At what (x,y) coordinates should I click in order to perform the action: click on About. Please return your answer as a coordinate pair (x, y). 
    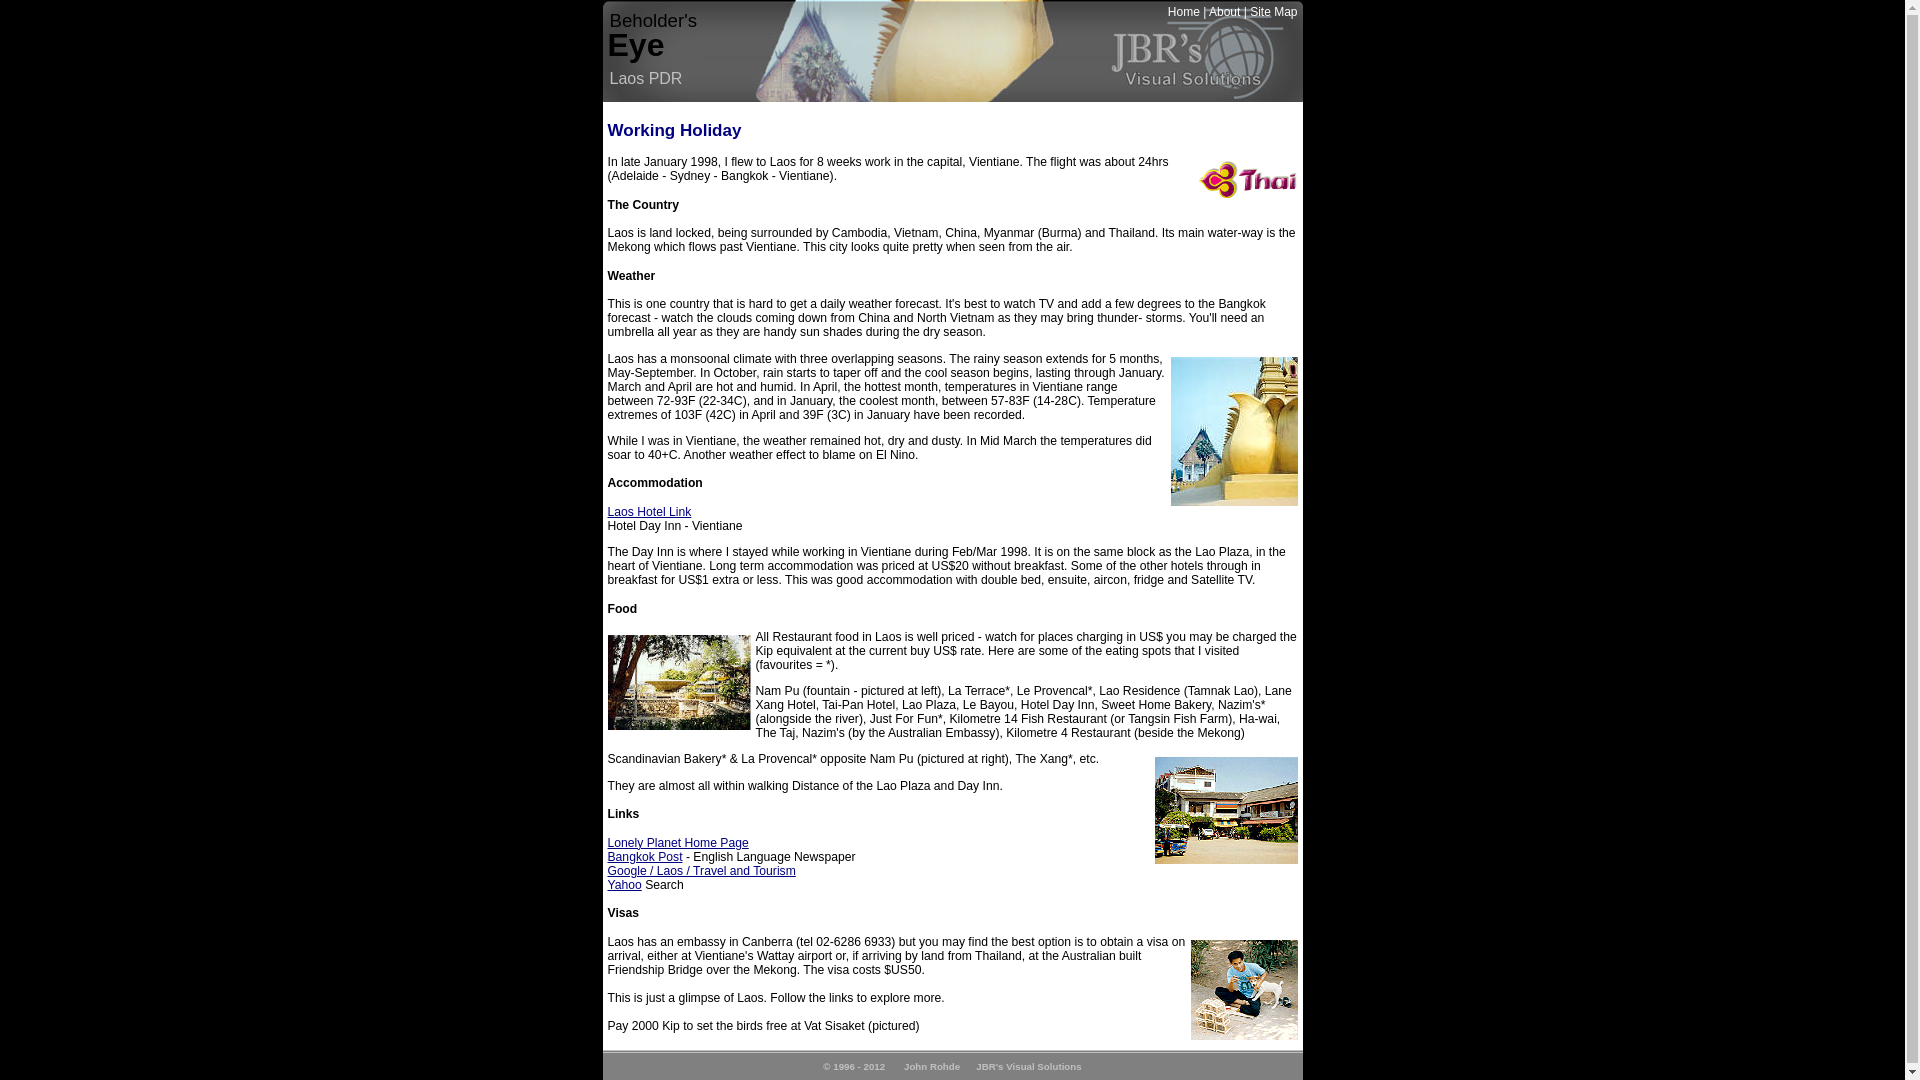
    Looking at the image, I should click on (1224, 12).